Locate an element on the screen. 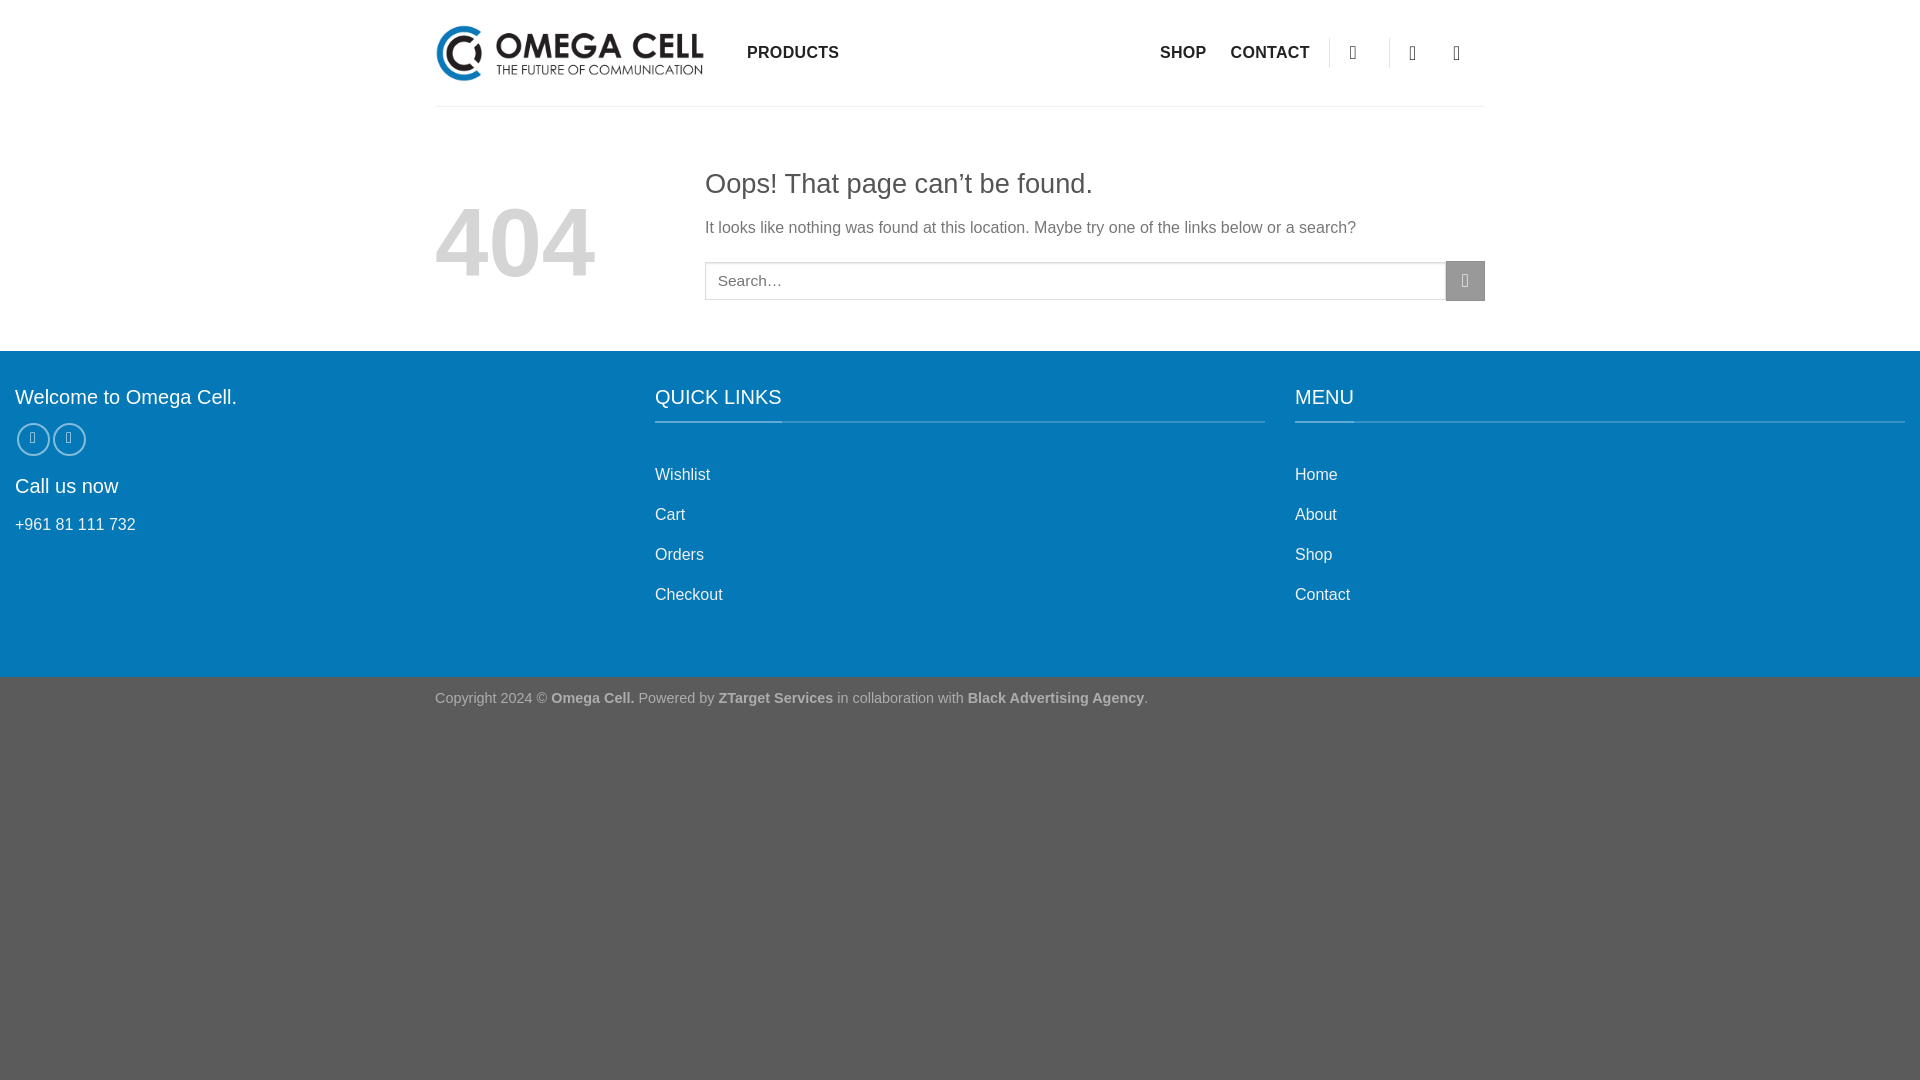 The image size is (1920, 1080). Cart is located at coordinates (1419, 52).